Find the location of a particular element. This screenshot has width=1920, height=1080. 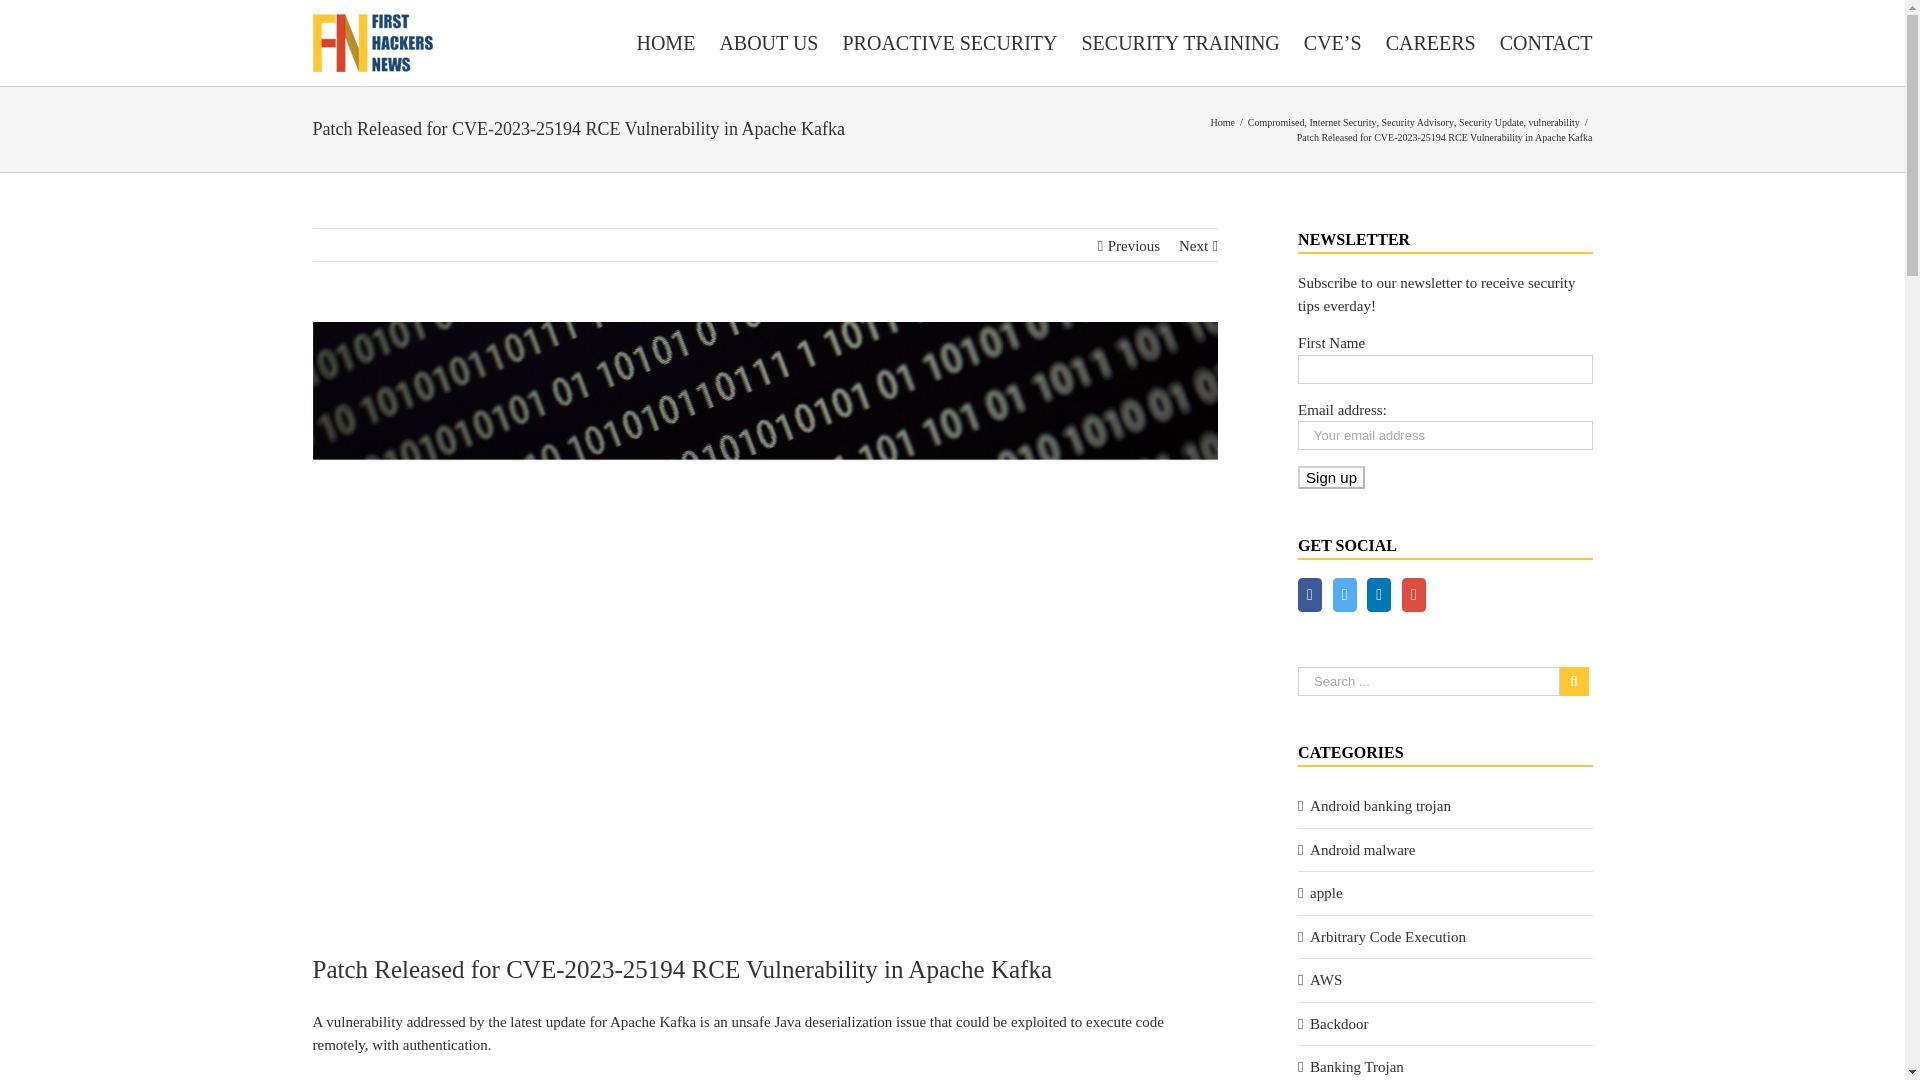

PROACTIVE SECURITY is located at coordinates (950, 42).